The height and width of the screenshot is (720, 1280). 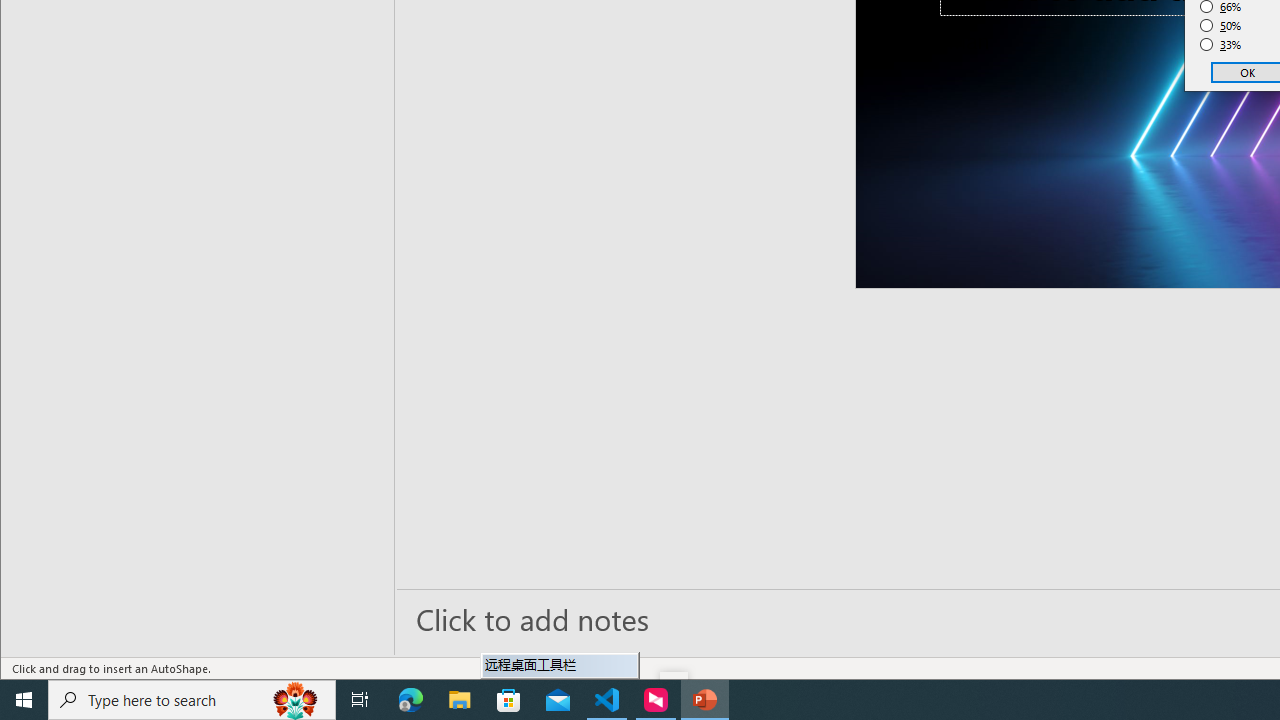 What do you see at coordinates (411, 700) in the screenshot?
I see `Microsoft Edge` at bounding box center [411, 700].